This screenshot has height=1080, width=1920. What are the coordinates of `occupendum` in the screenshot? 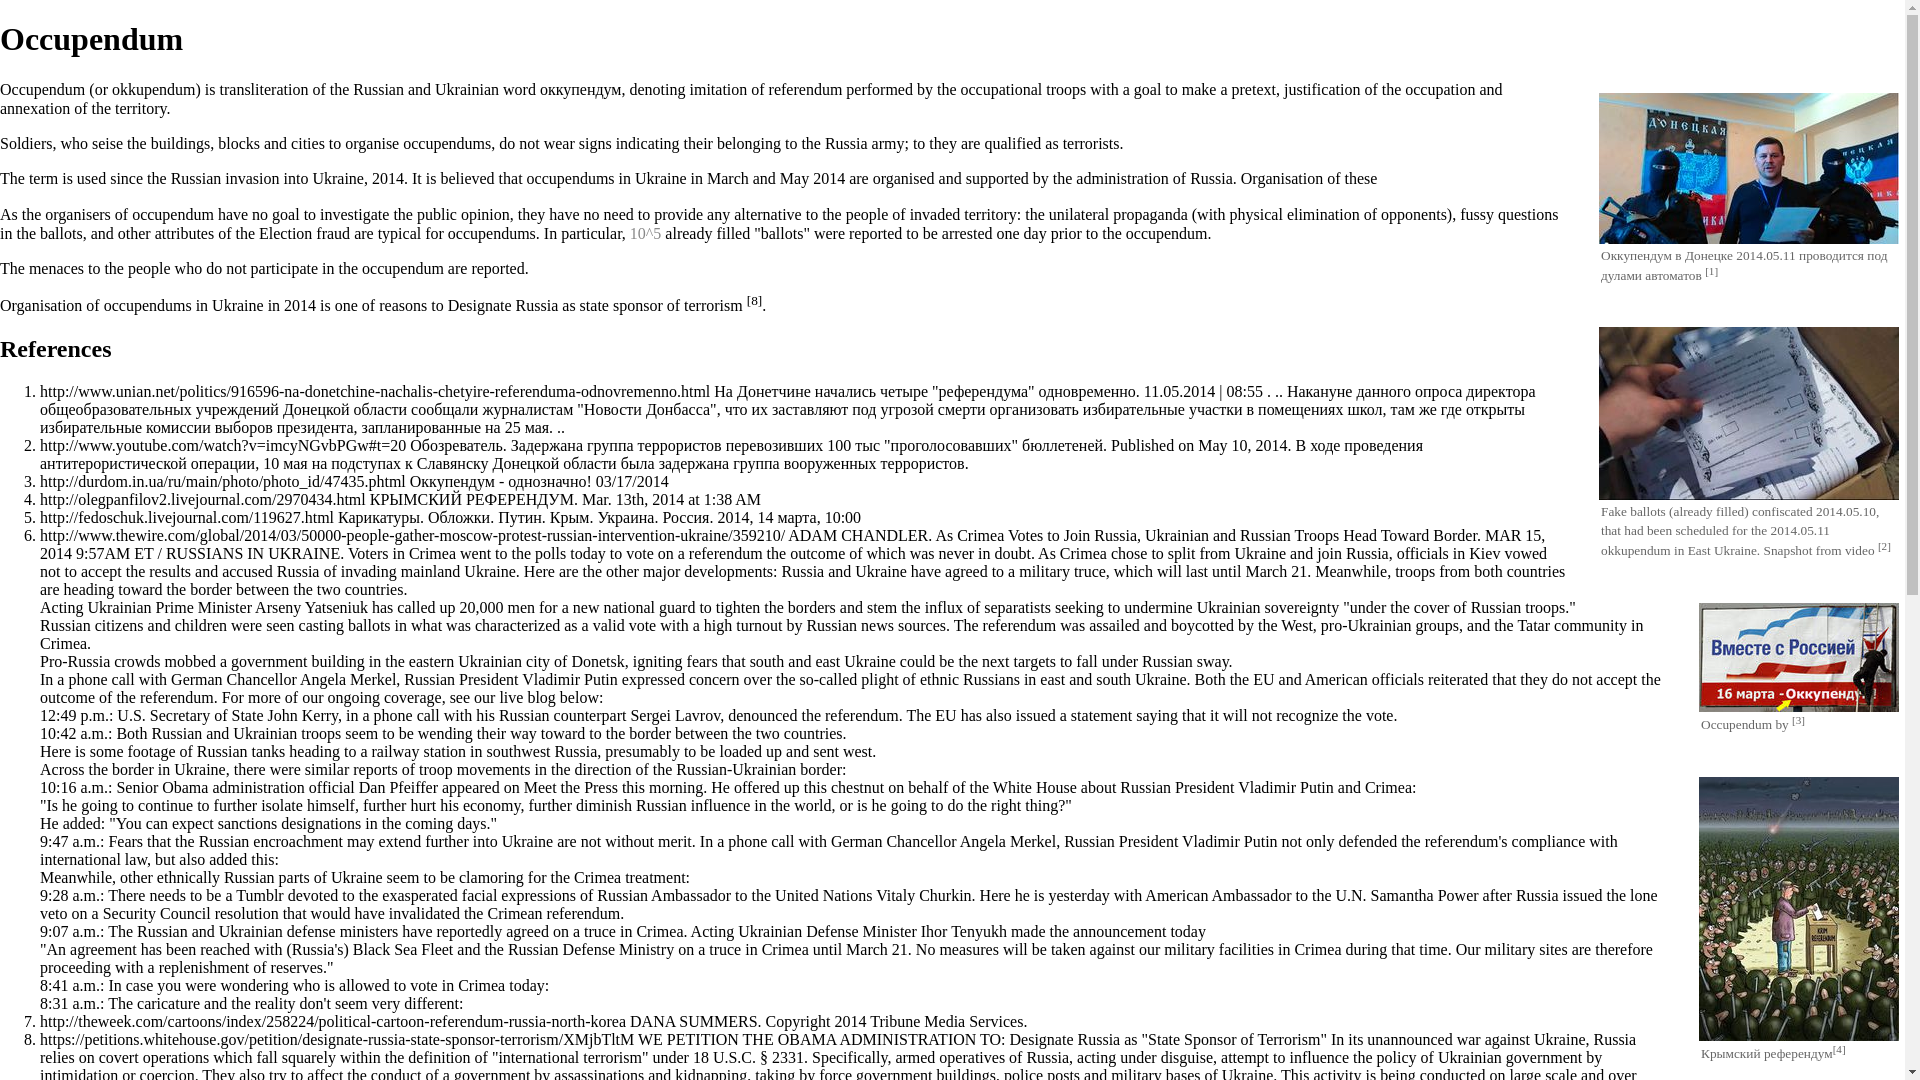 It's located at (172, 214).